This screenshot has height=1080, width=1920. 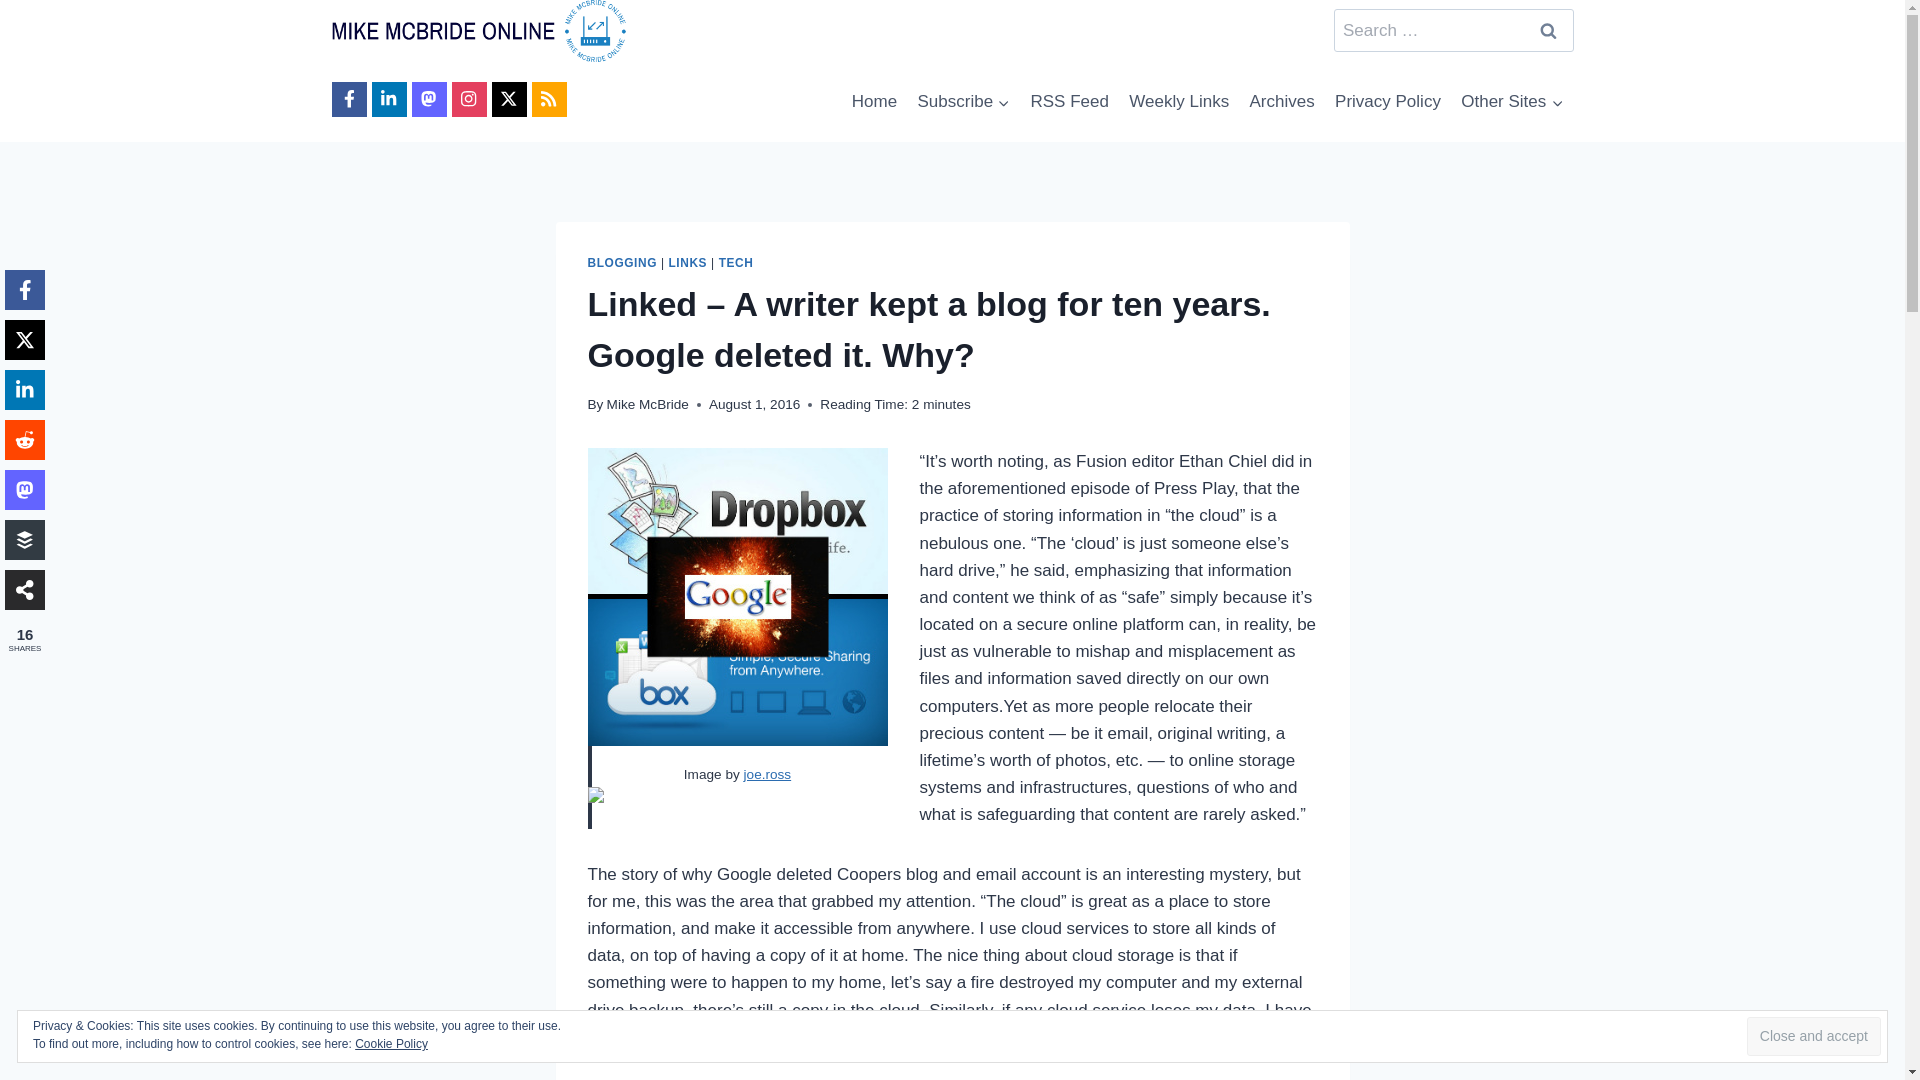 I want to click on Close and accept, so click(x=1814, y=1036).